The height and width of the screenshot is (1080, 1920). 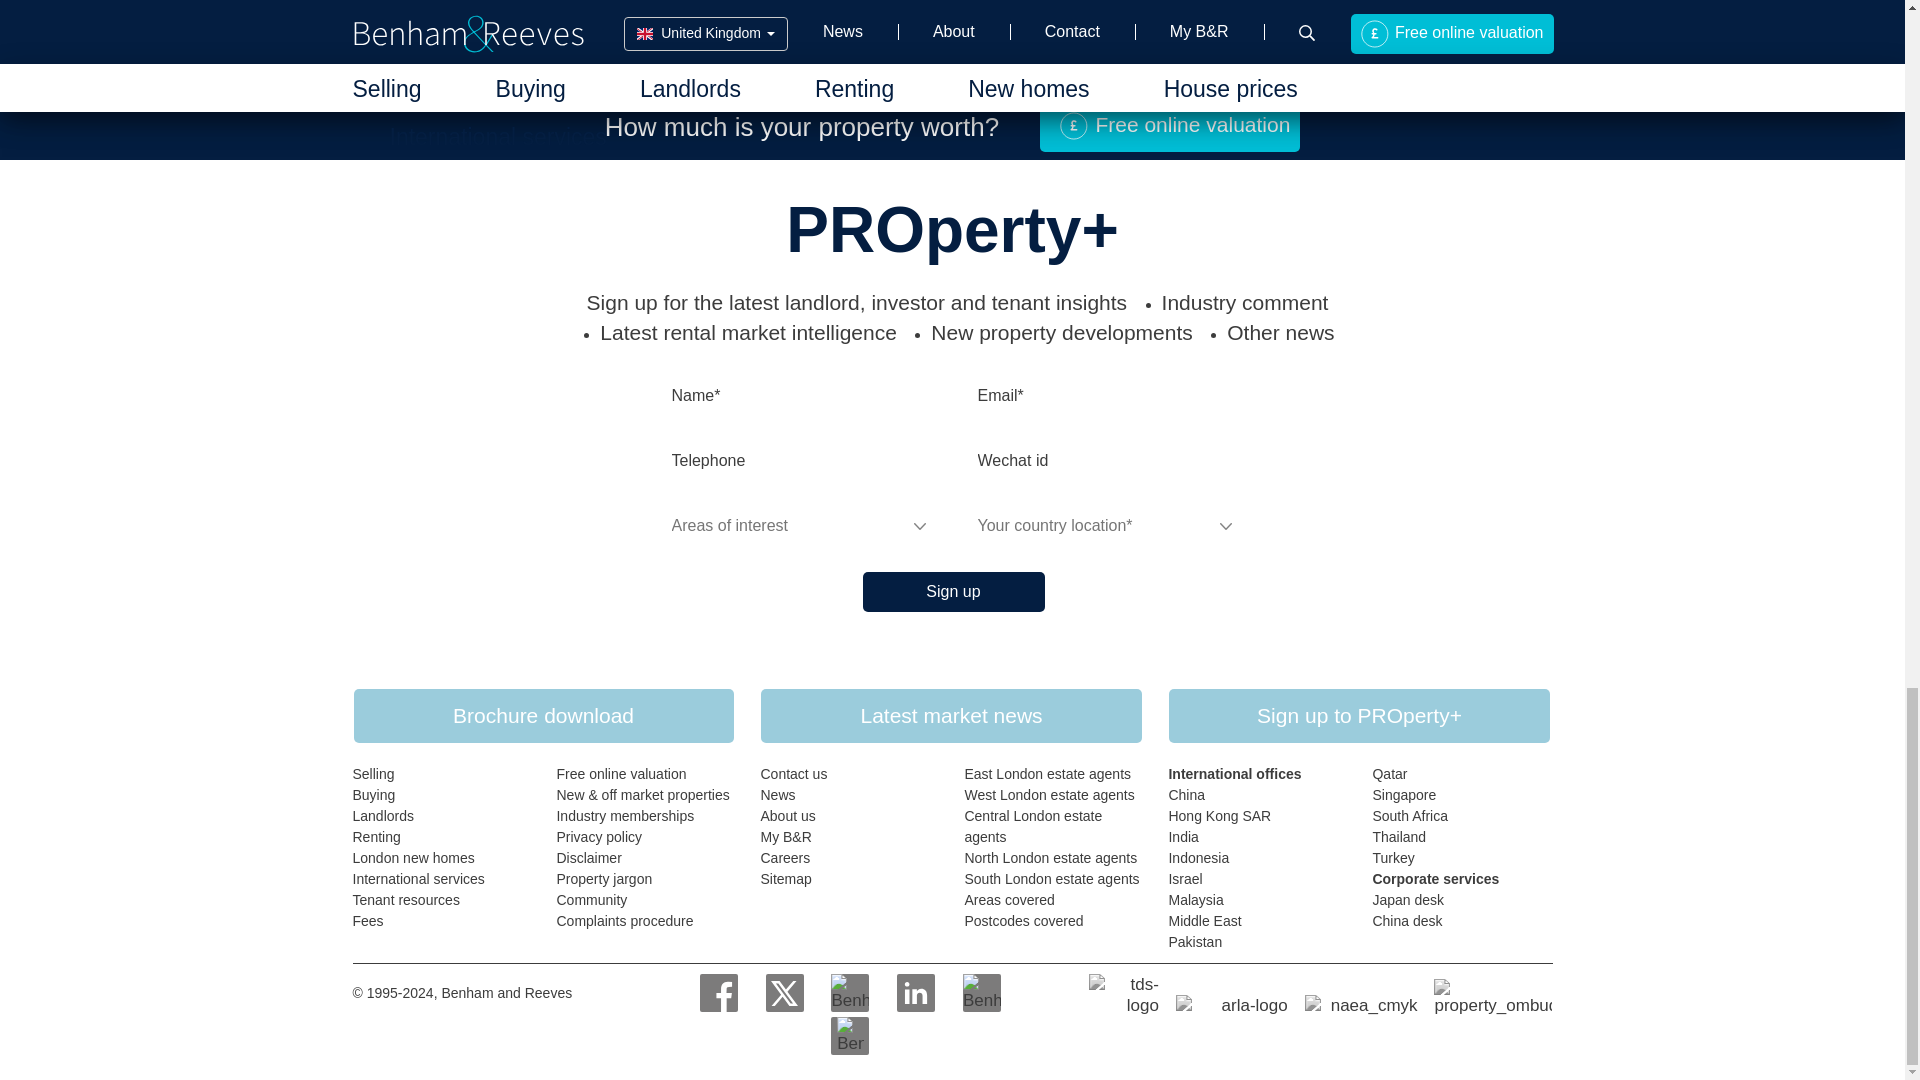 What do you see at coordinates (850, 992) in the screenshot?
I see `Follow Benham and Reeves on Instagram` at bounding box center [850, 992].